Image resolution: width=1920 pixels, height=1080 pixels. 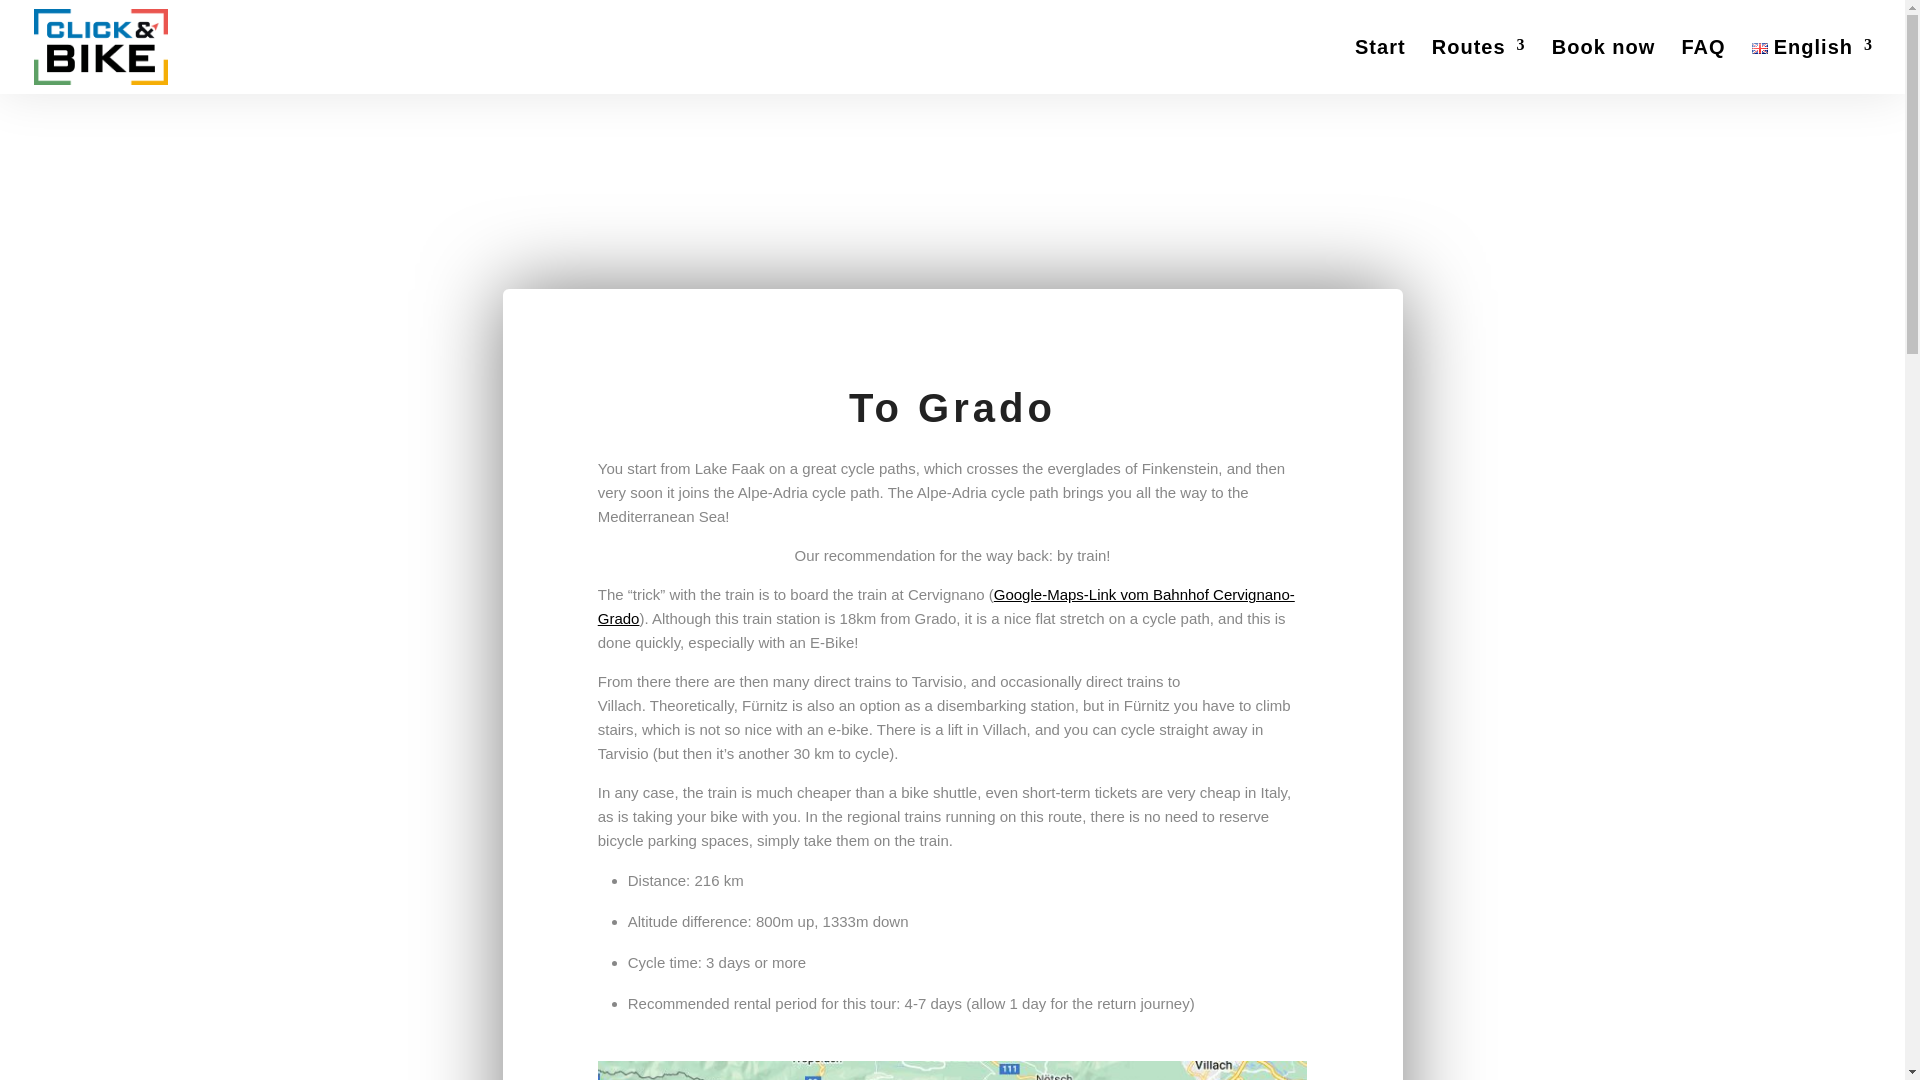 What do you see at coordinates (1812, 66) in the screenshot?
I see `English` at bounding box center [1812, 66].